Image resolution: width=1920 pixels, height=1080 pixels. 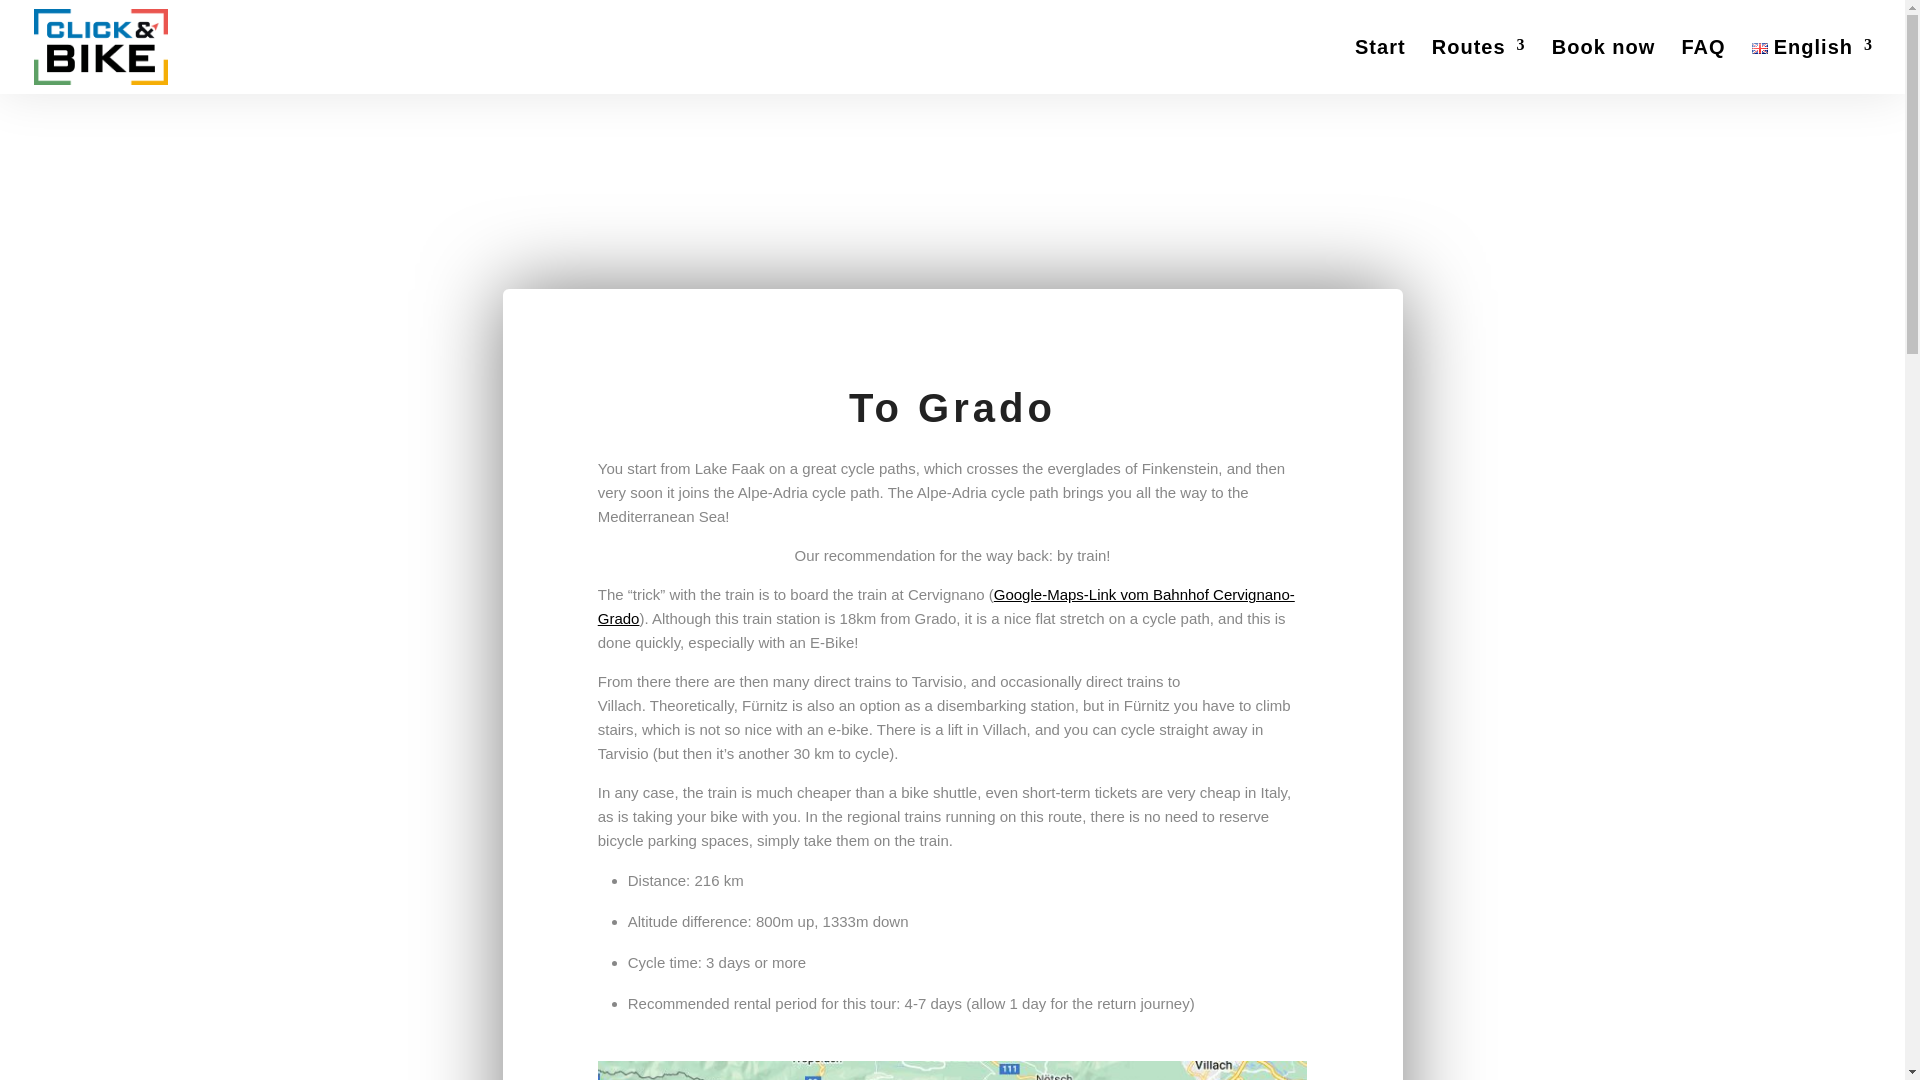 What do you see at coordinates (1812, 66) in the screenshot?
I see `English` at bounding box center [1812, 66].